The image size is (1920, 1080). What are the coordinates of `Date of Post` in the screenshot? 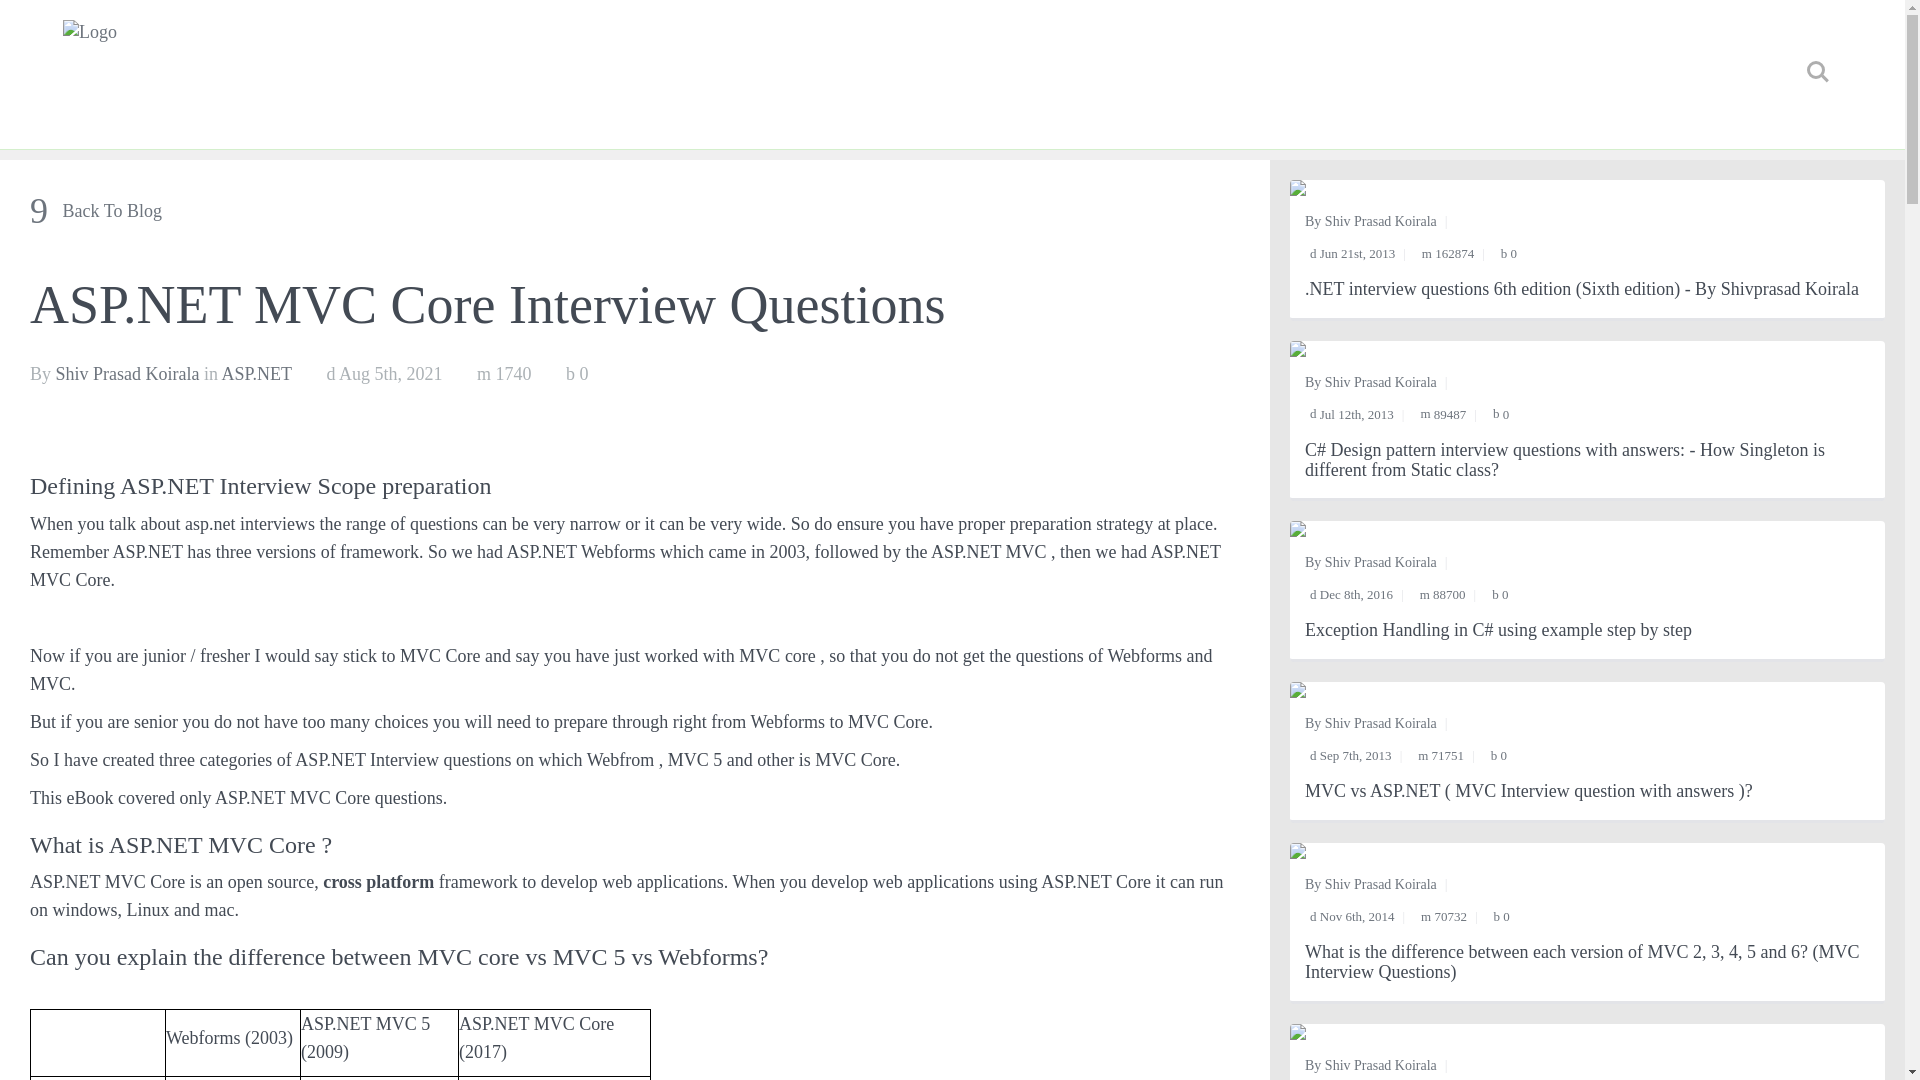 It's located at (1352, 414).